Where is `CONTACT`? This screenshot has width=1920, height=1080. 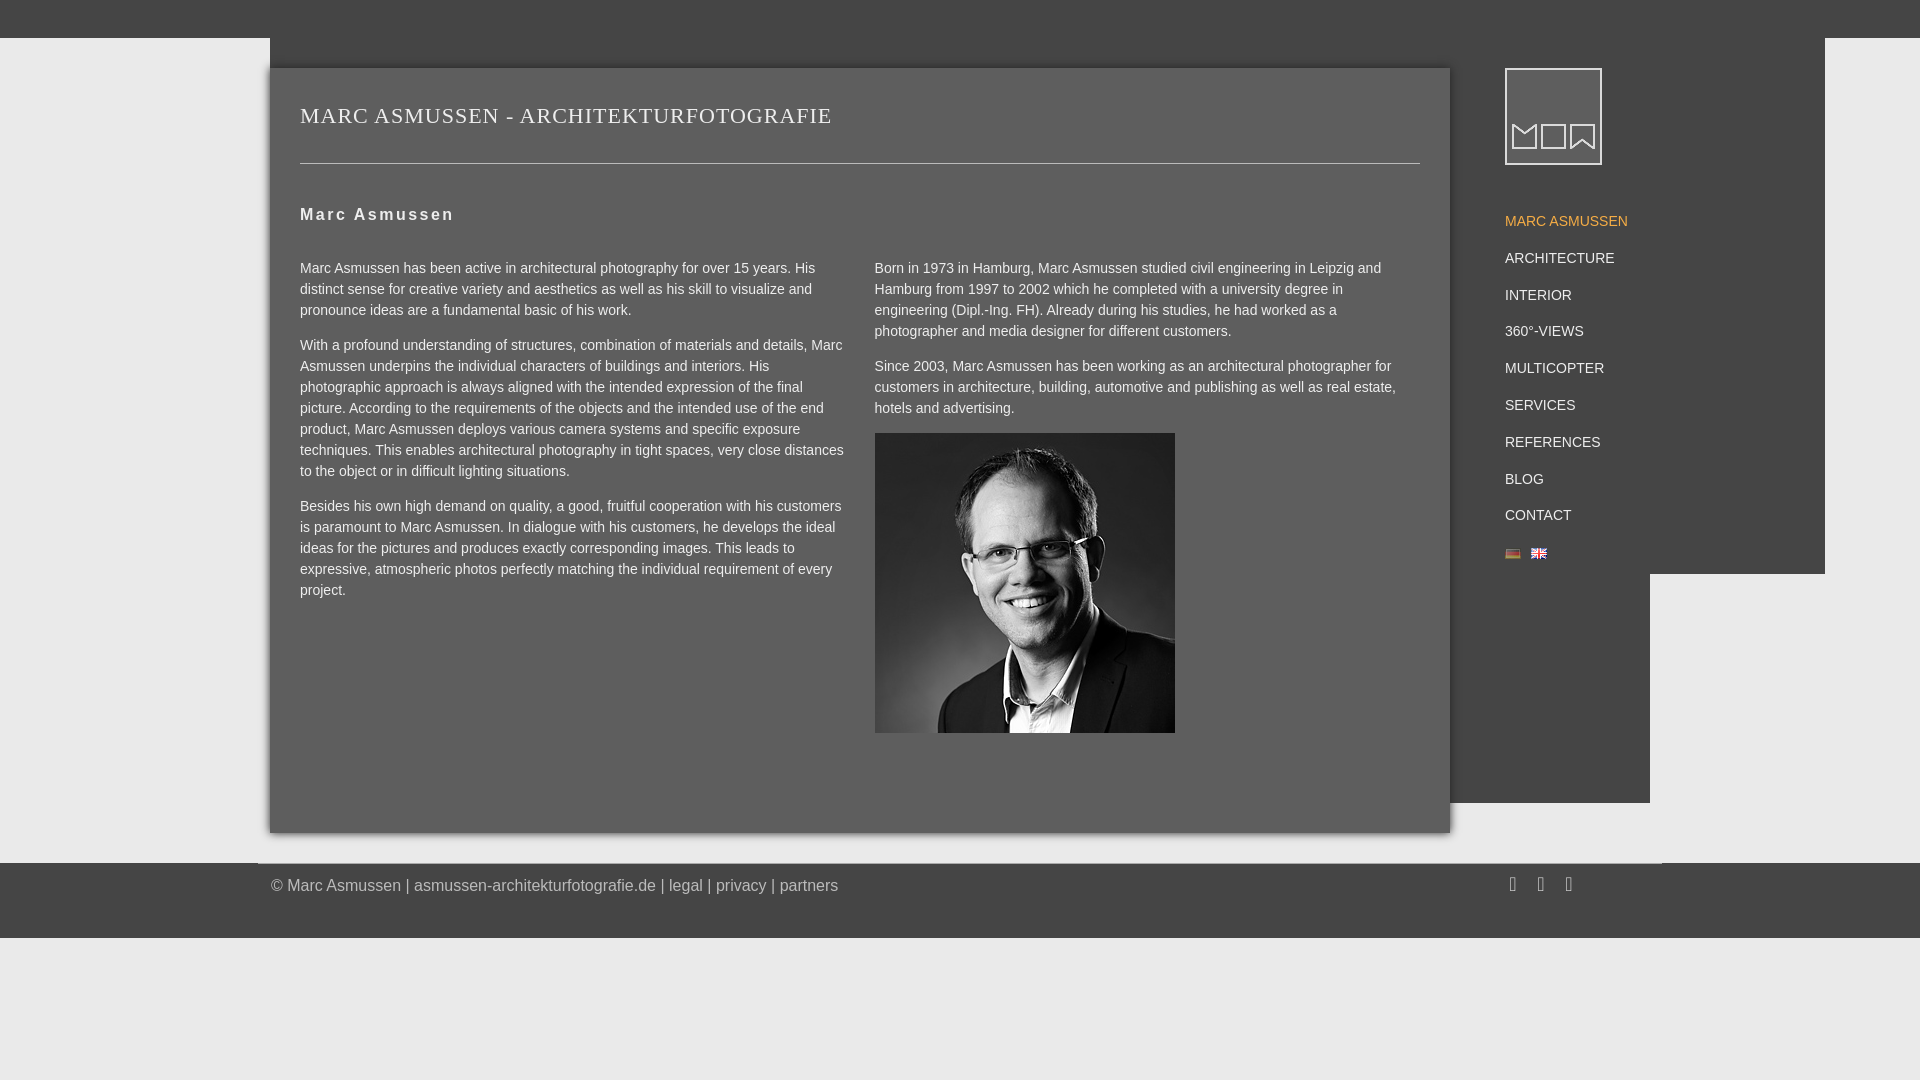
CONTACT is located at coordinates (1571, 514).